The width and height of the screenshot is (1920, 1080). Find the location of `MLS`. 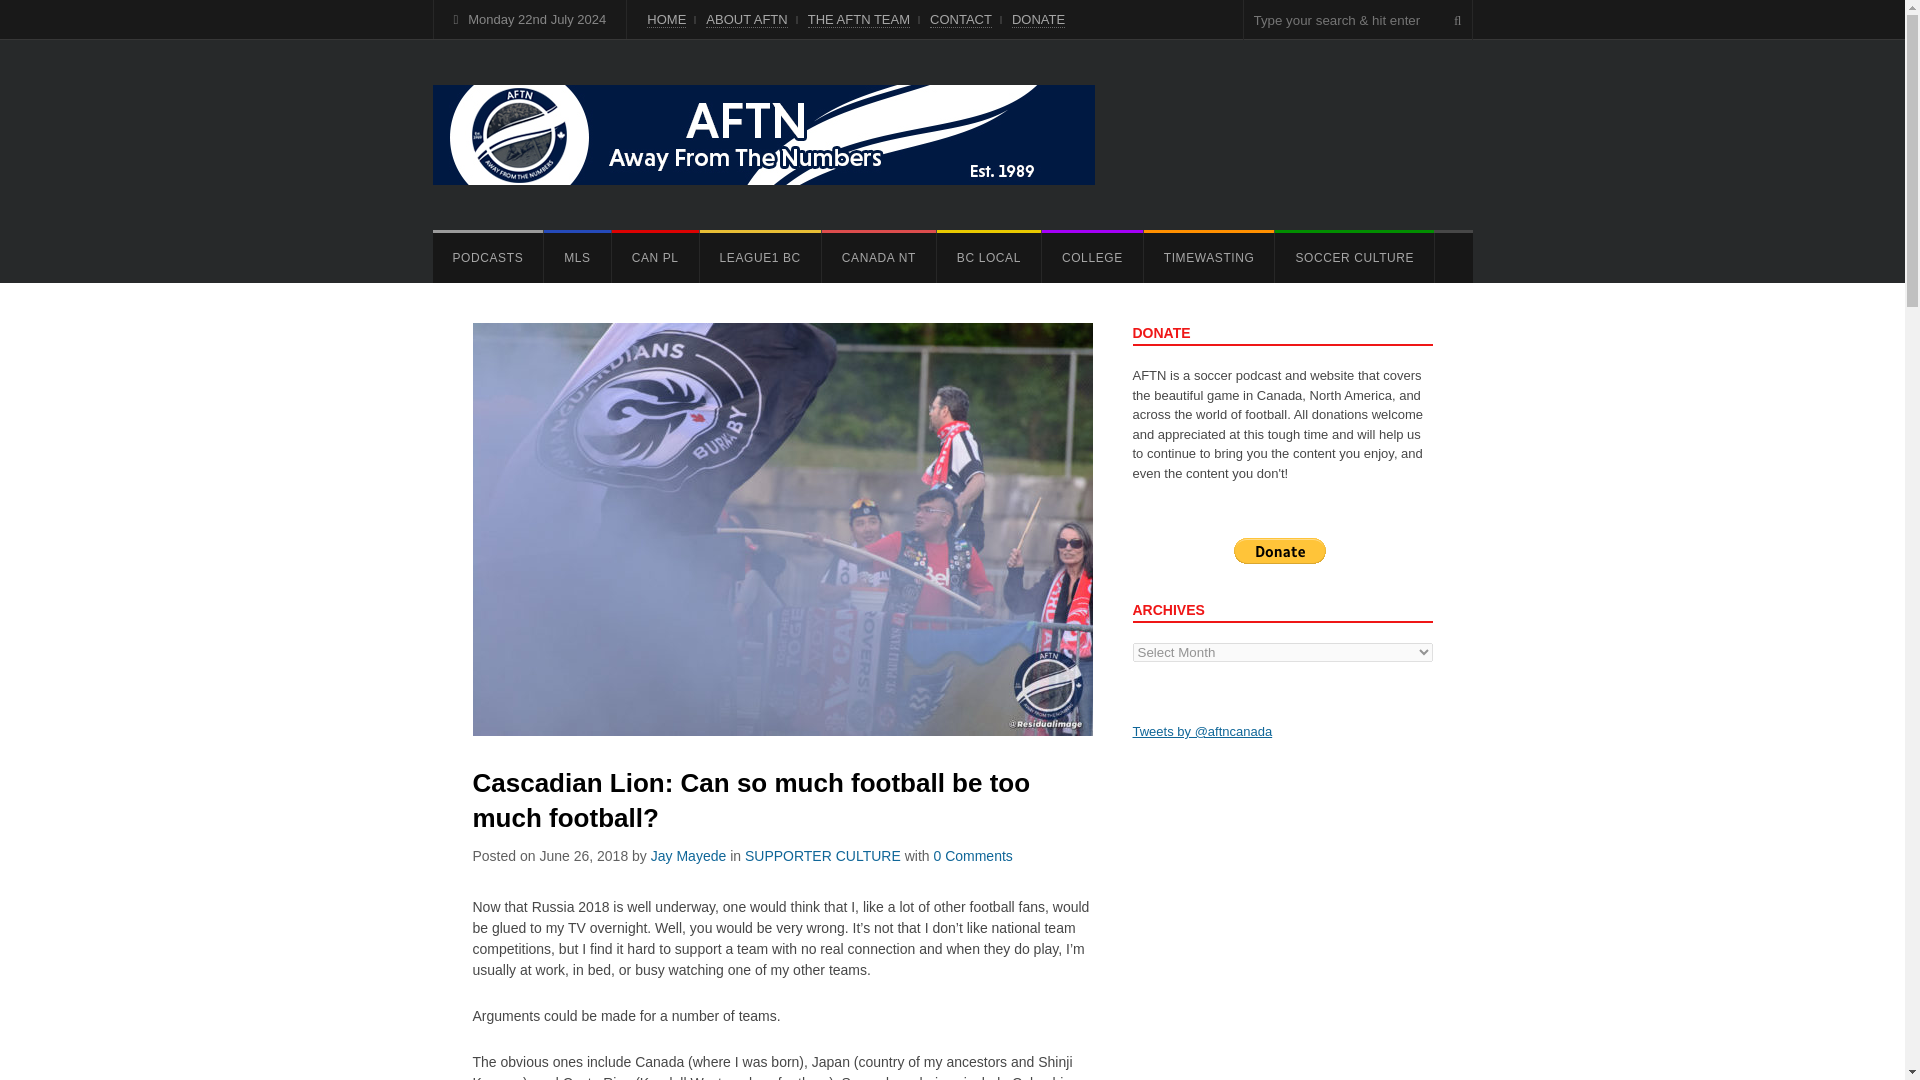

MLS is located at coordinates (576, 258).